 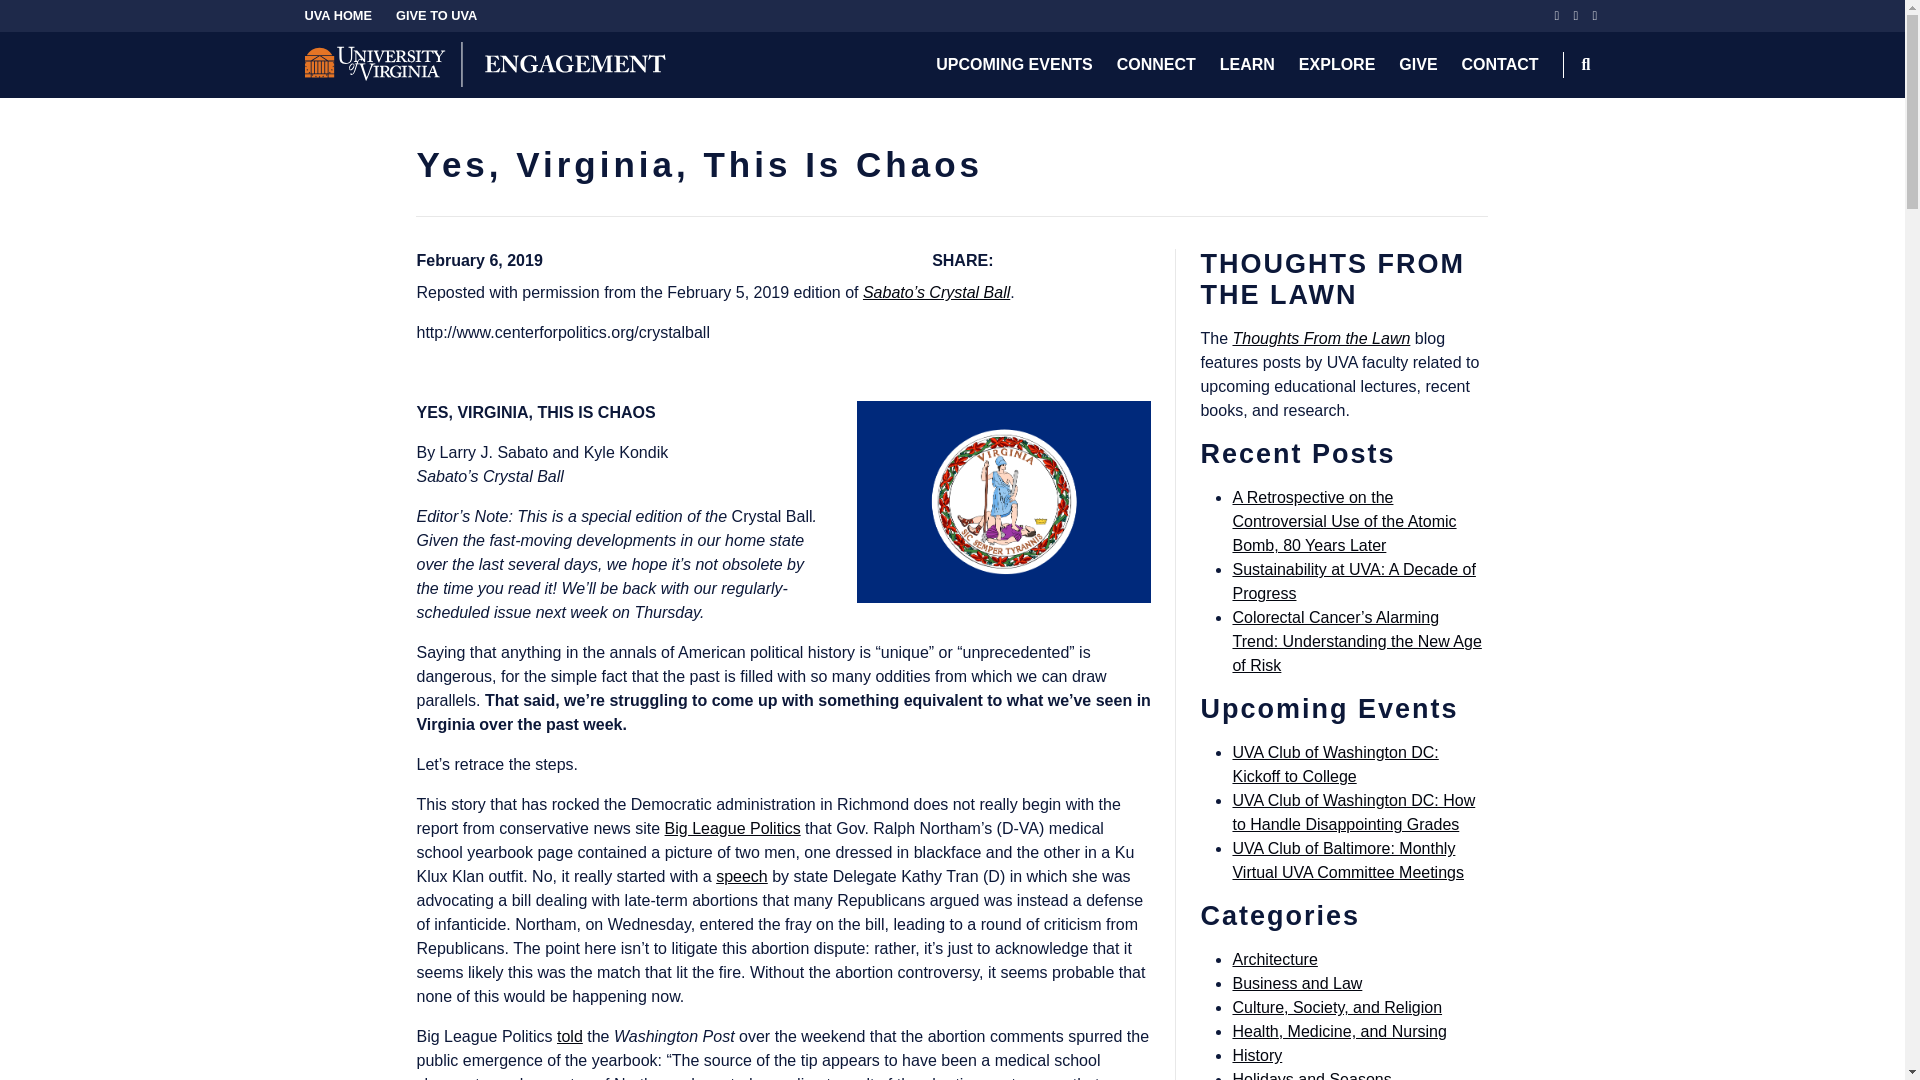 What do you see at coordinates (1336, 64) in the screenshot?
I see `EXPLORE` at bounding box center [1336, 64].